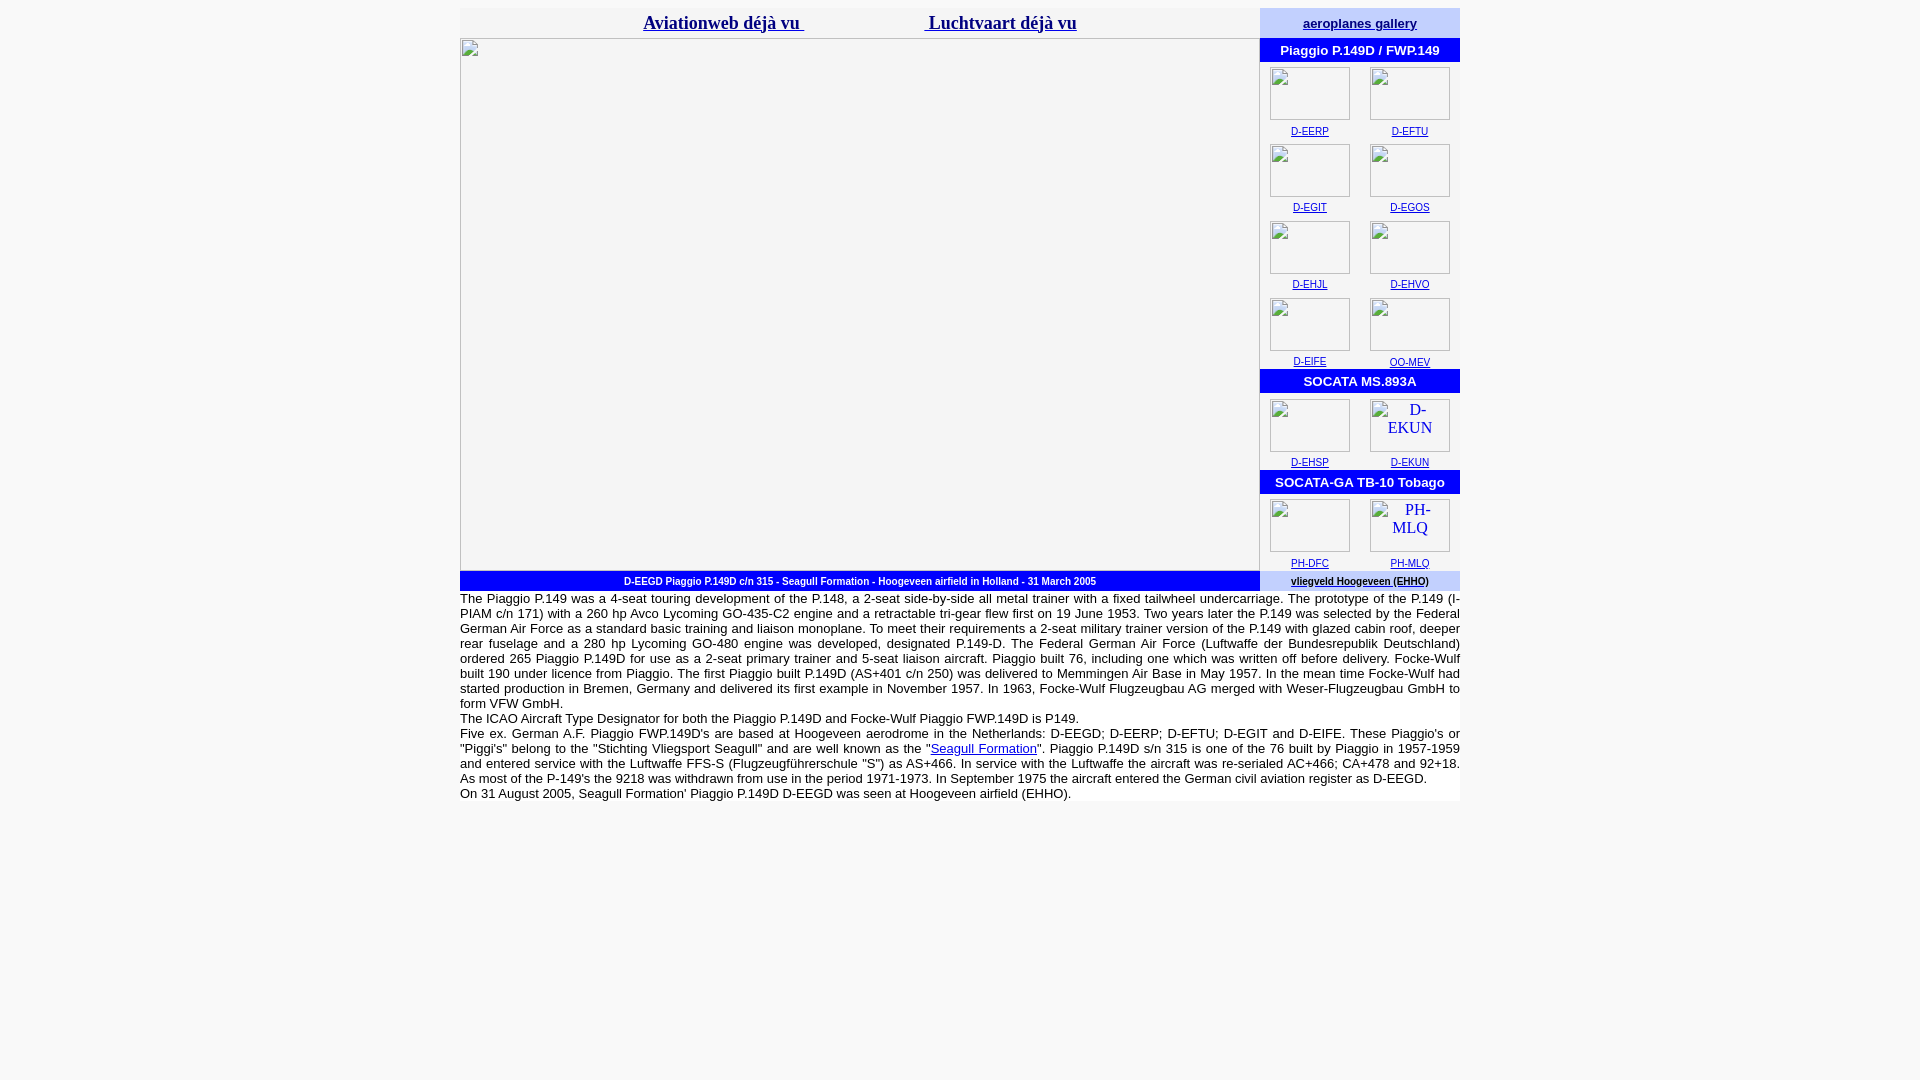 The width and height of the screenshot is (1920, 1080). I want to click on D-EHJL, so click(1309, 284).